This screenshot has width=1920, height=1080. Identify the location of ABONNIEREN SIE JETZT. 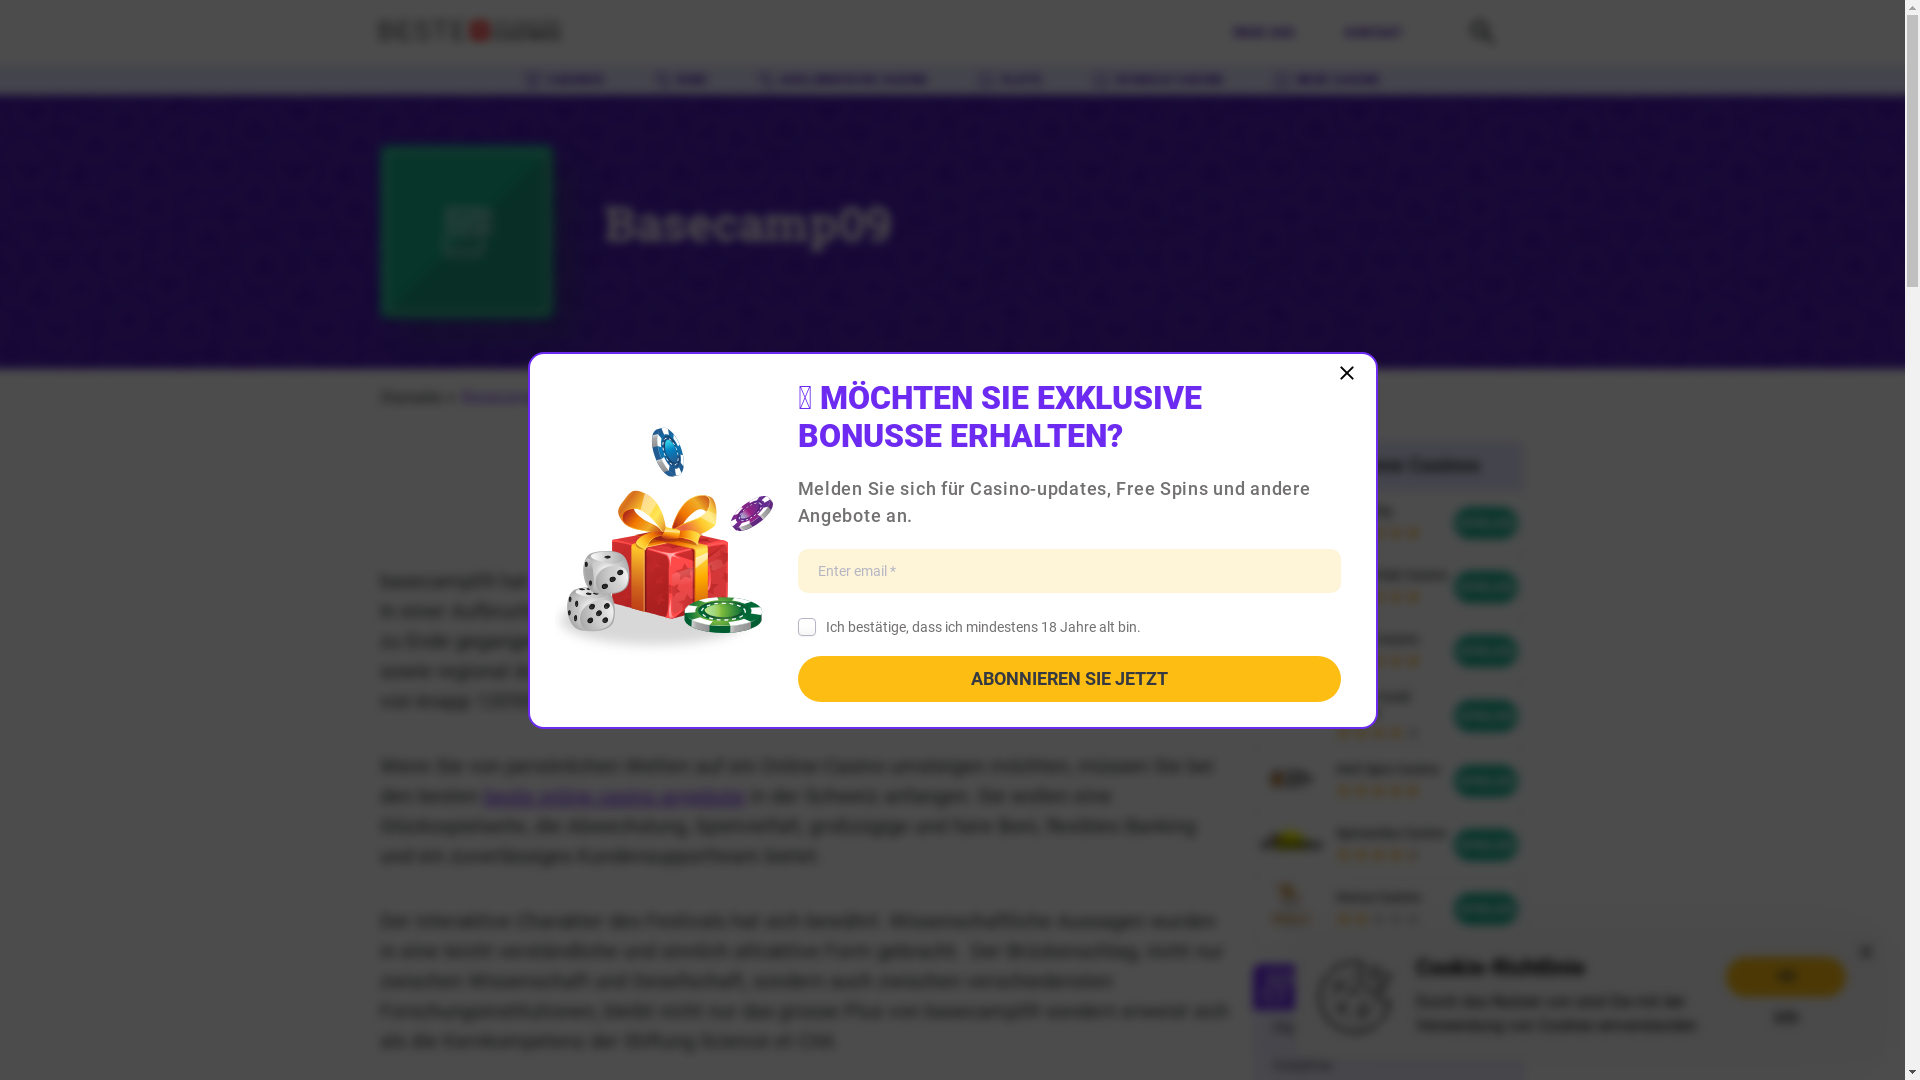
(1070, 679).